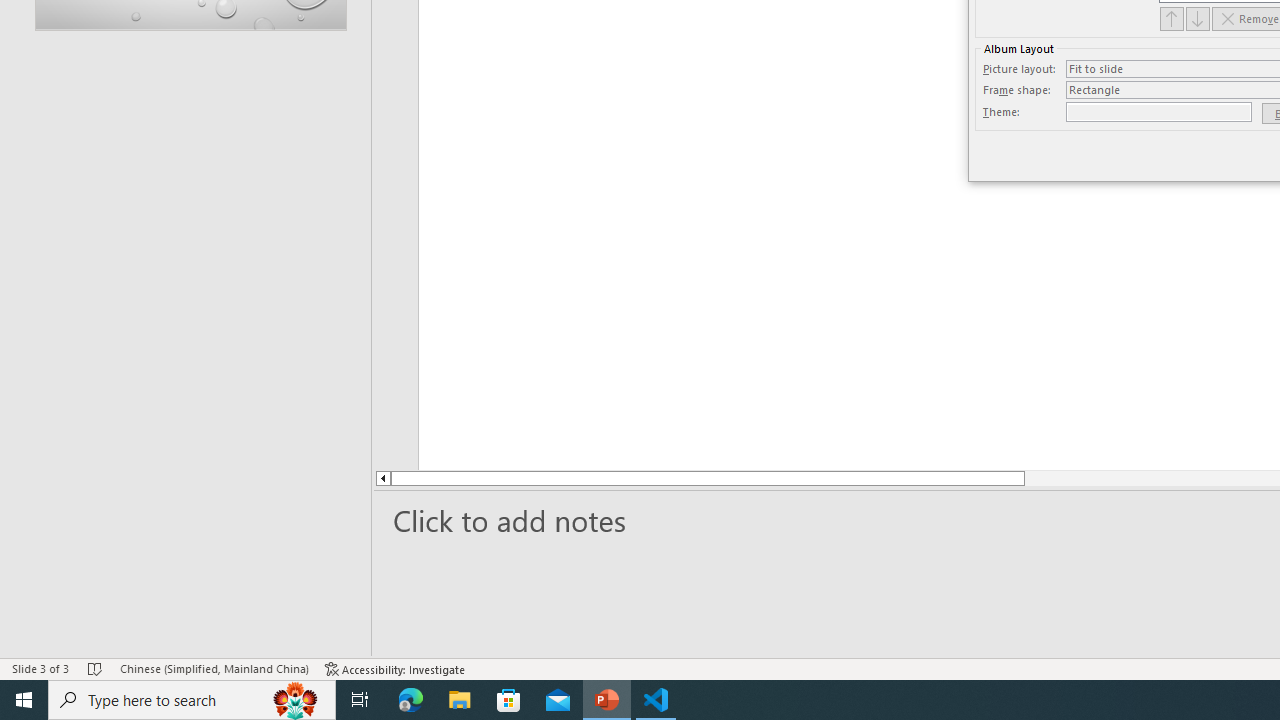 The width and height of the screenshot is (1280, 720). Describe the element at coordinates (1172, 18) in the screenshot. I see `Previous Item` at that location.